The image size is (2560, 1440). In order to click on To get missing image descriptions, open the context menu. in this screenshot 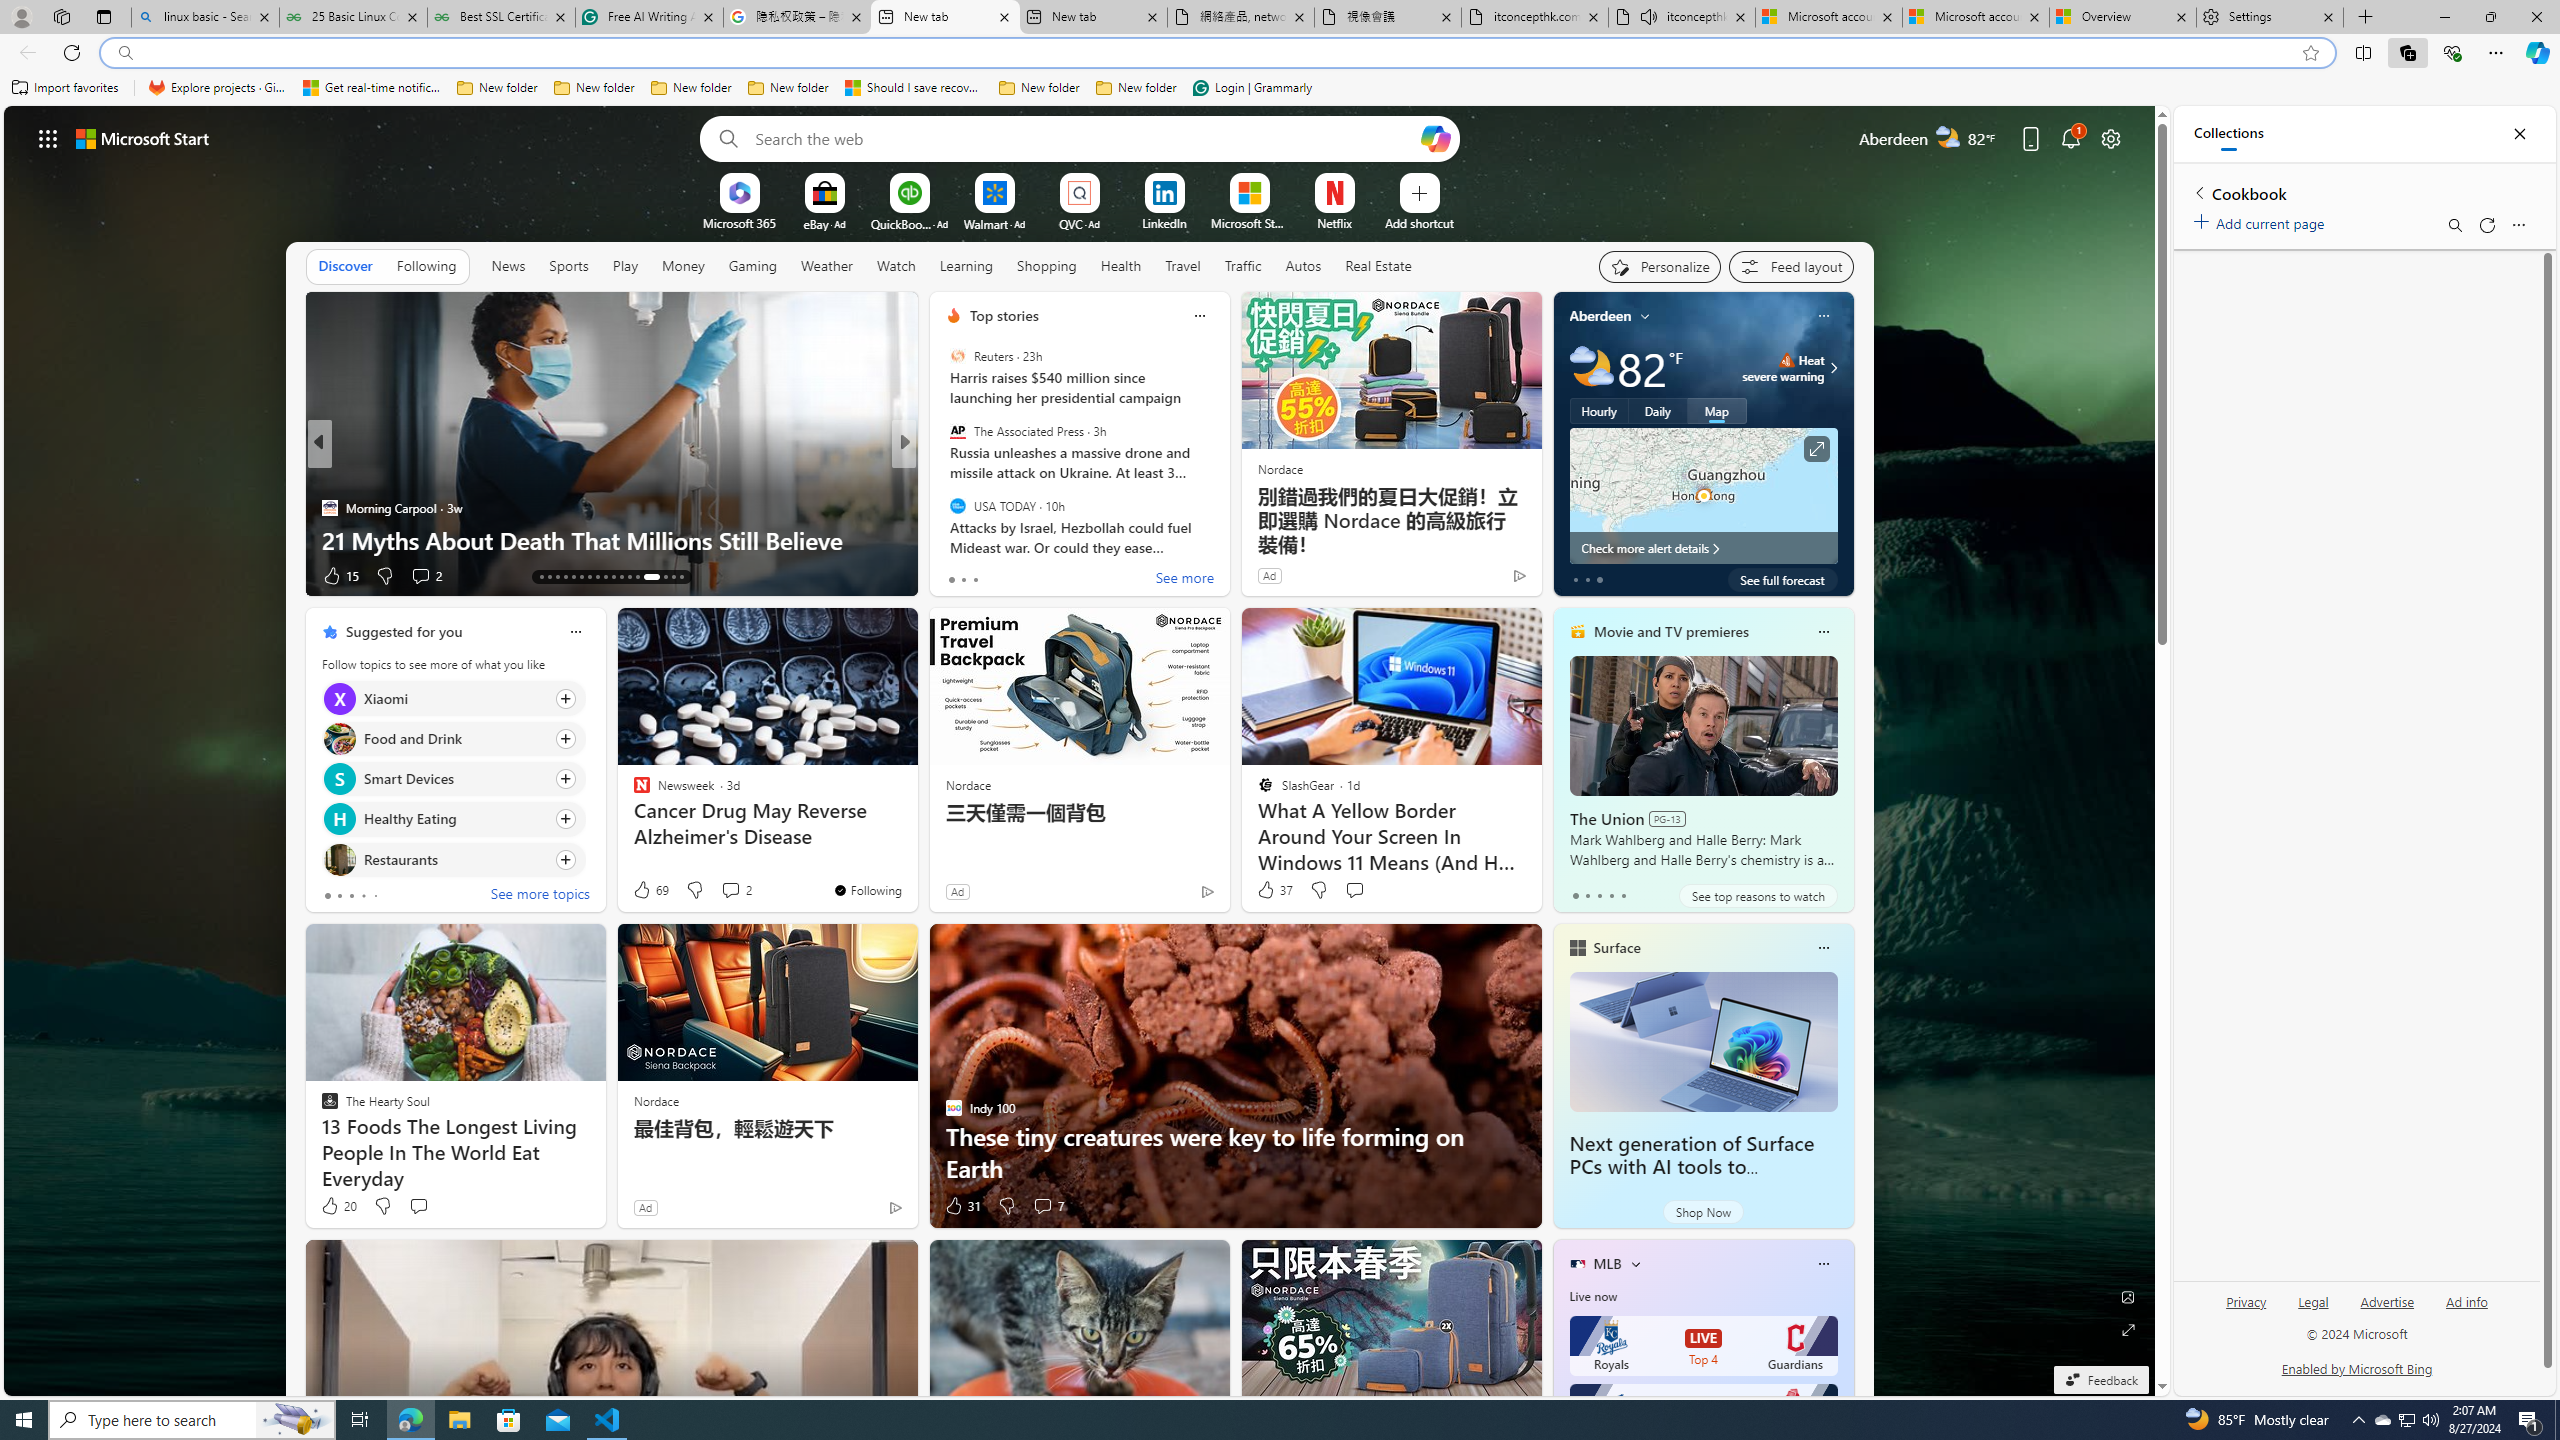, I will do `click(740, 192)`.